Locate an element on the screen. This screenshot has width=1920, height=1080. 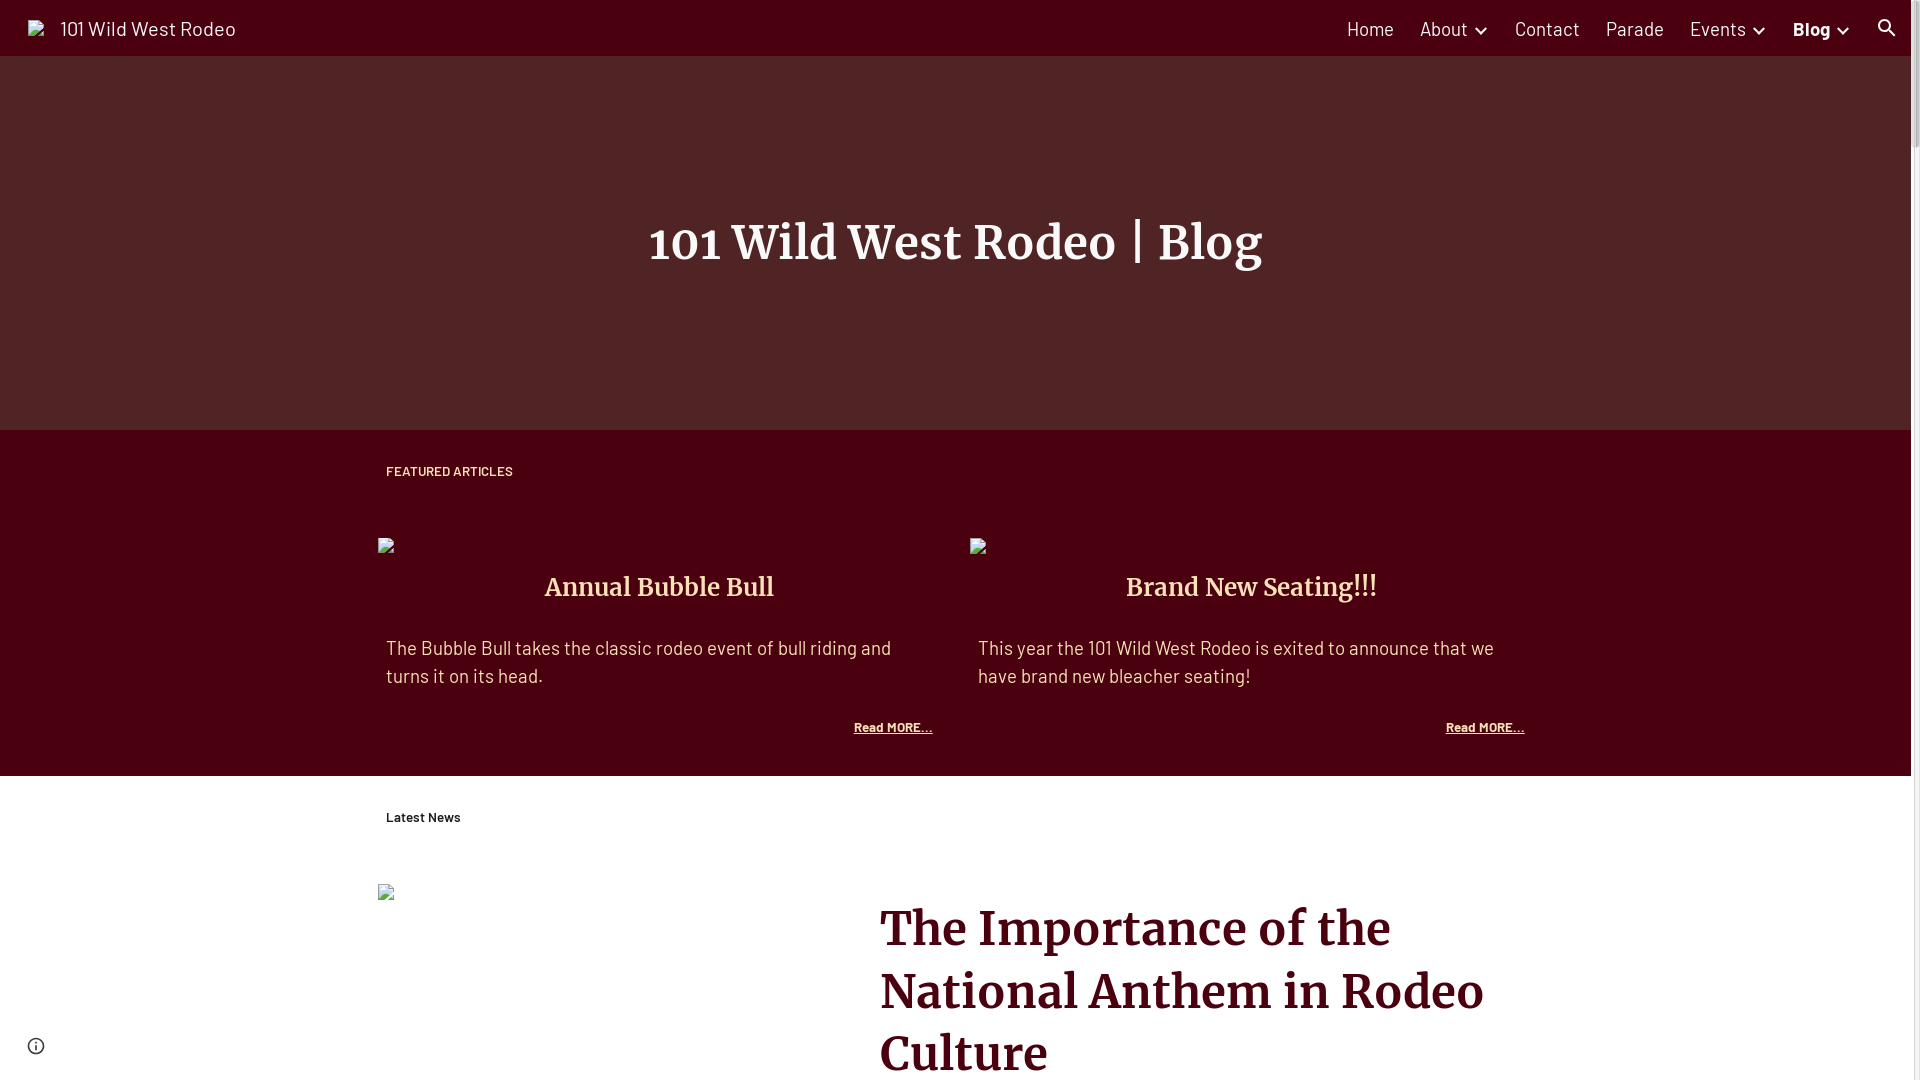
Parade is located at coordinates (1635, 27).